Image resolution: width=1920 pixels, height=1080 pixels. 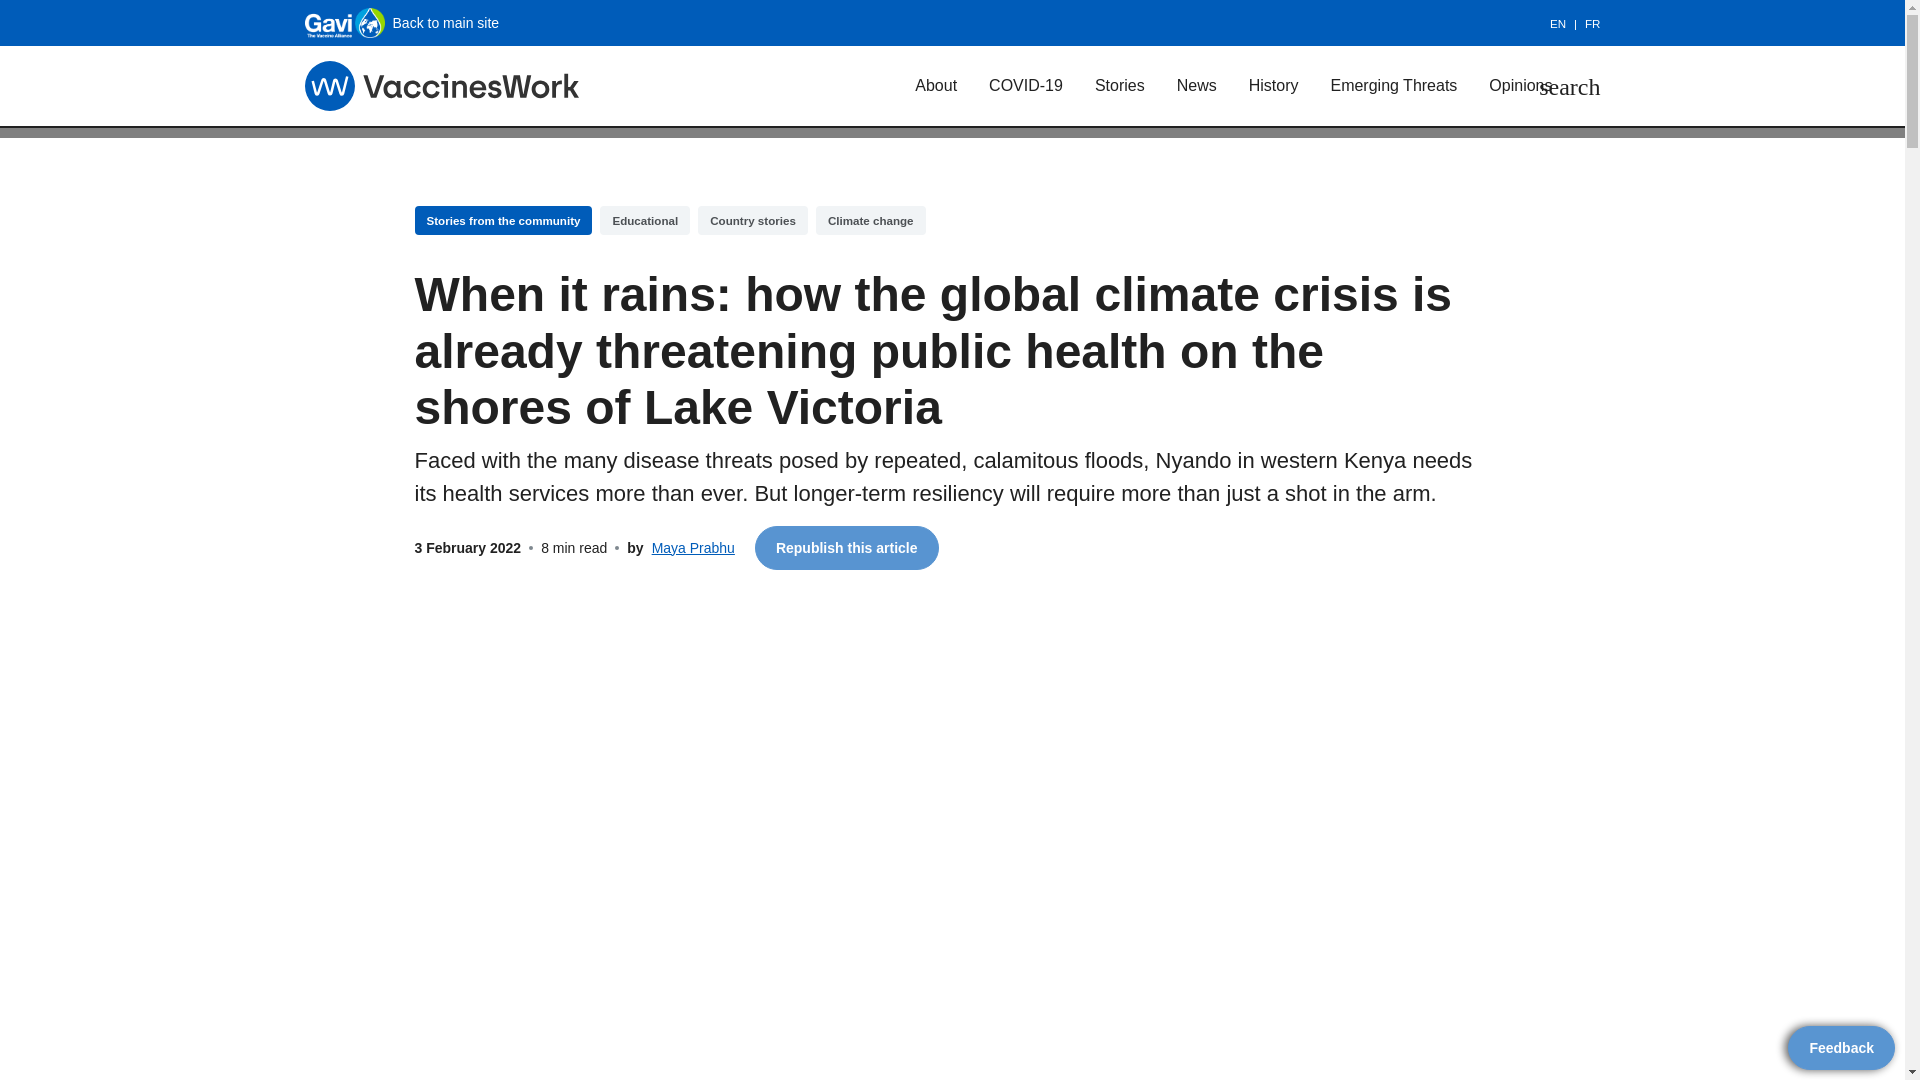 I want to click on Maya Prabhu, so click(x=519, y=520).